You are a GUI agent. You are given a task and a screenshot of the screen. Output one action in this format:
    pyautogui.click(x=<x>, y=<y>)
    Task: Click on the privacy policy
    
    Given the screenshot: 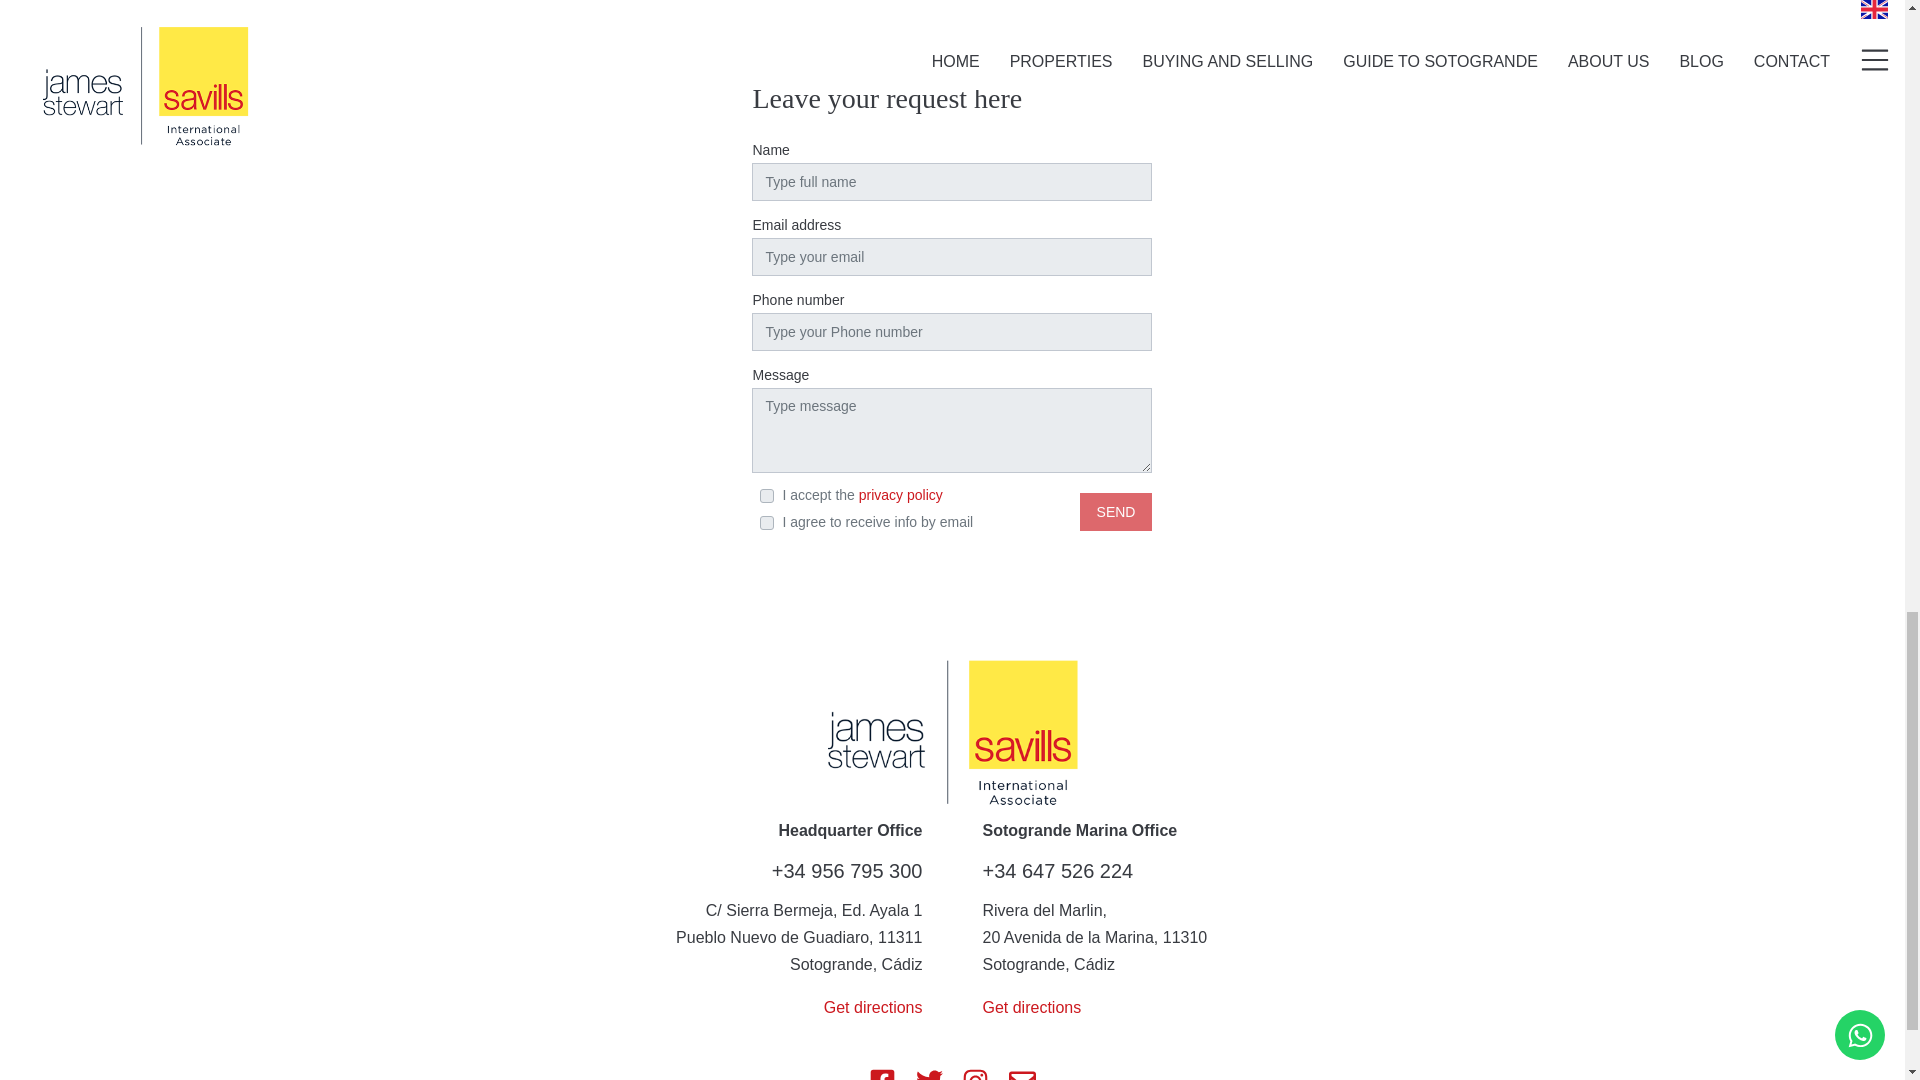 What is the action you would take?
    pyautogui.click(x=900, y=495)
    